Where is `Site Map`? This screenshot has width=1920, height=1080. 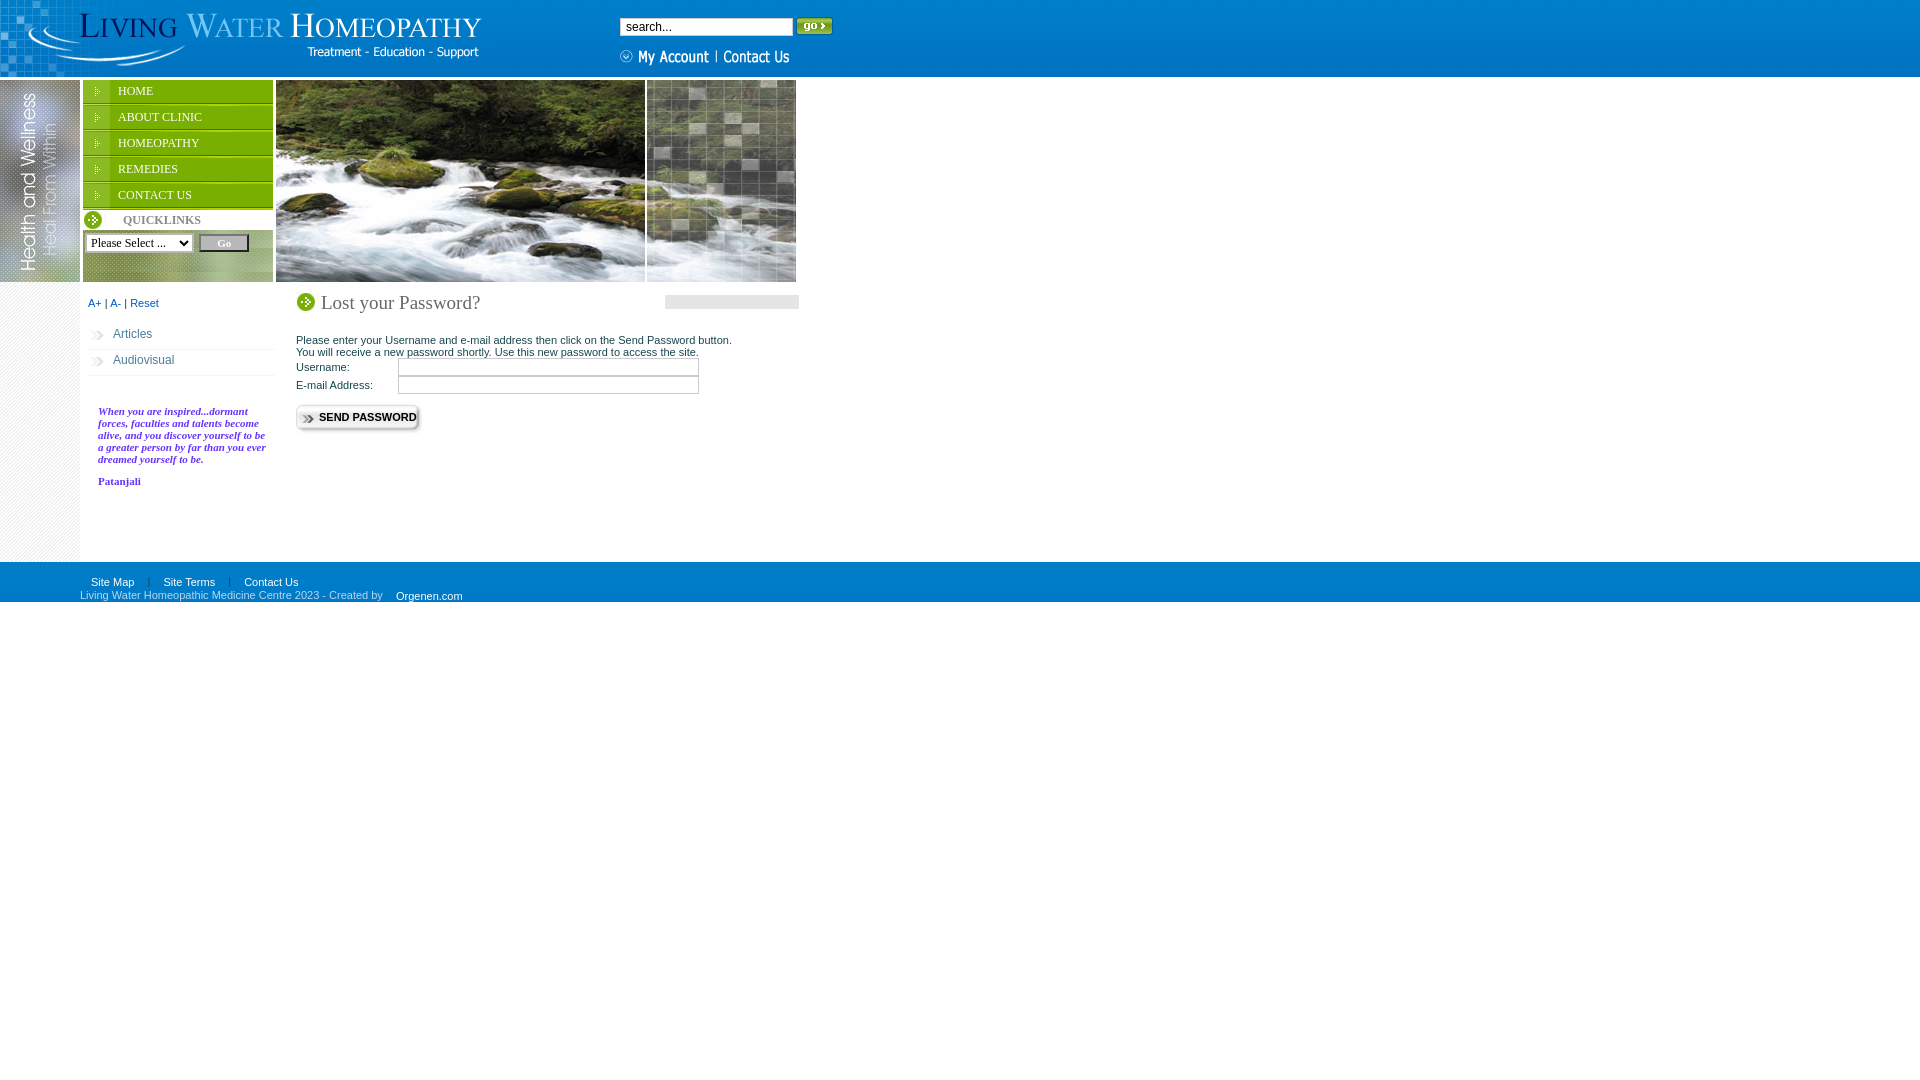 Site Map is located at coordinates (112, 582).